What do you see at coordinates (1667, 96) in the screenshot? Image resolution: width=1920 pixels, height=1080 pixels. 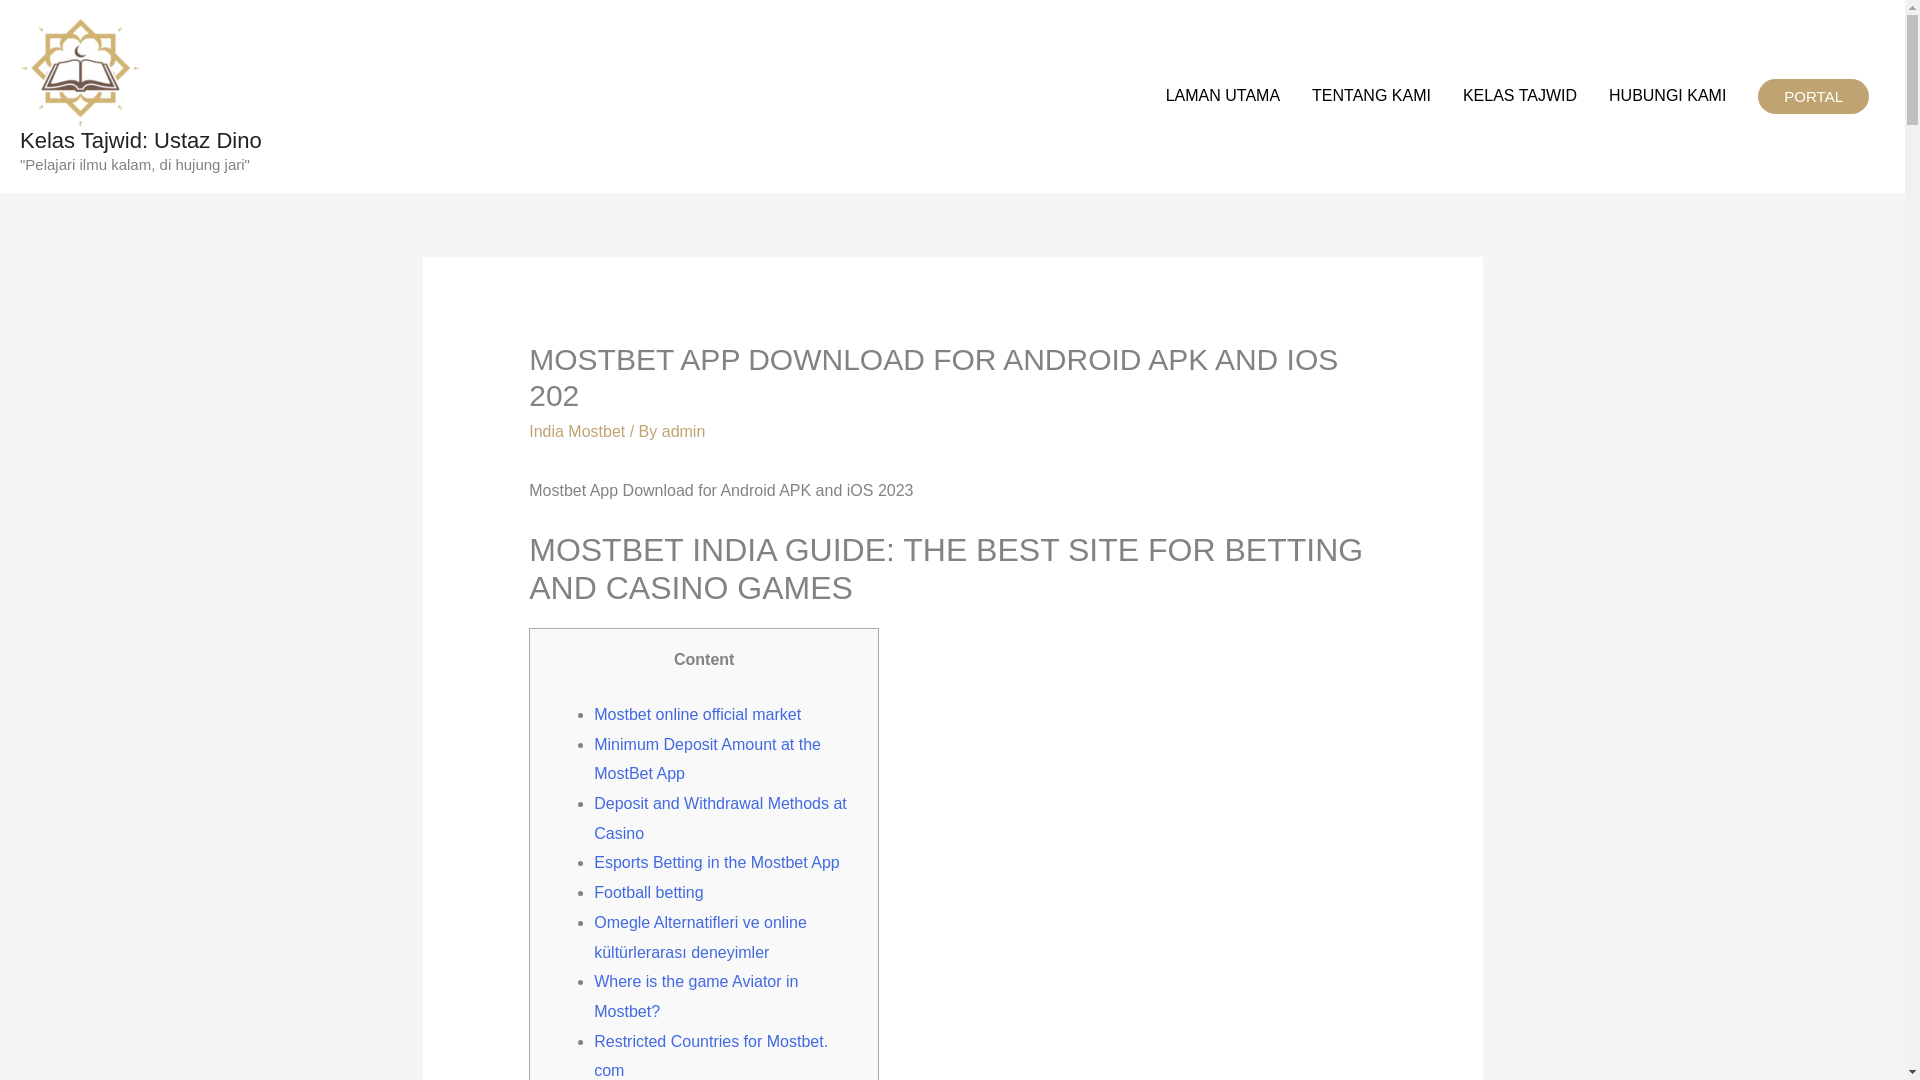 I see `HUBUNGI KAMI` at bounding box center [1667, 96].